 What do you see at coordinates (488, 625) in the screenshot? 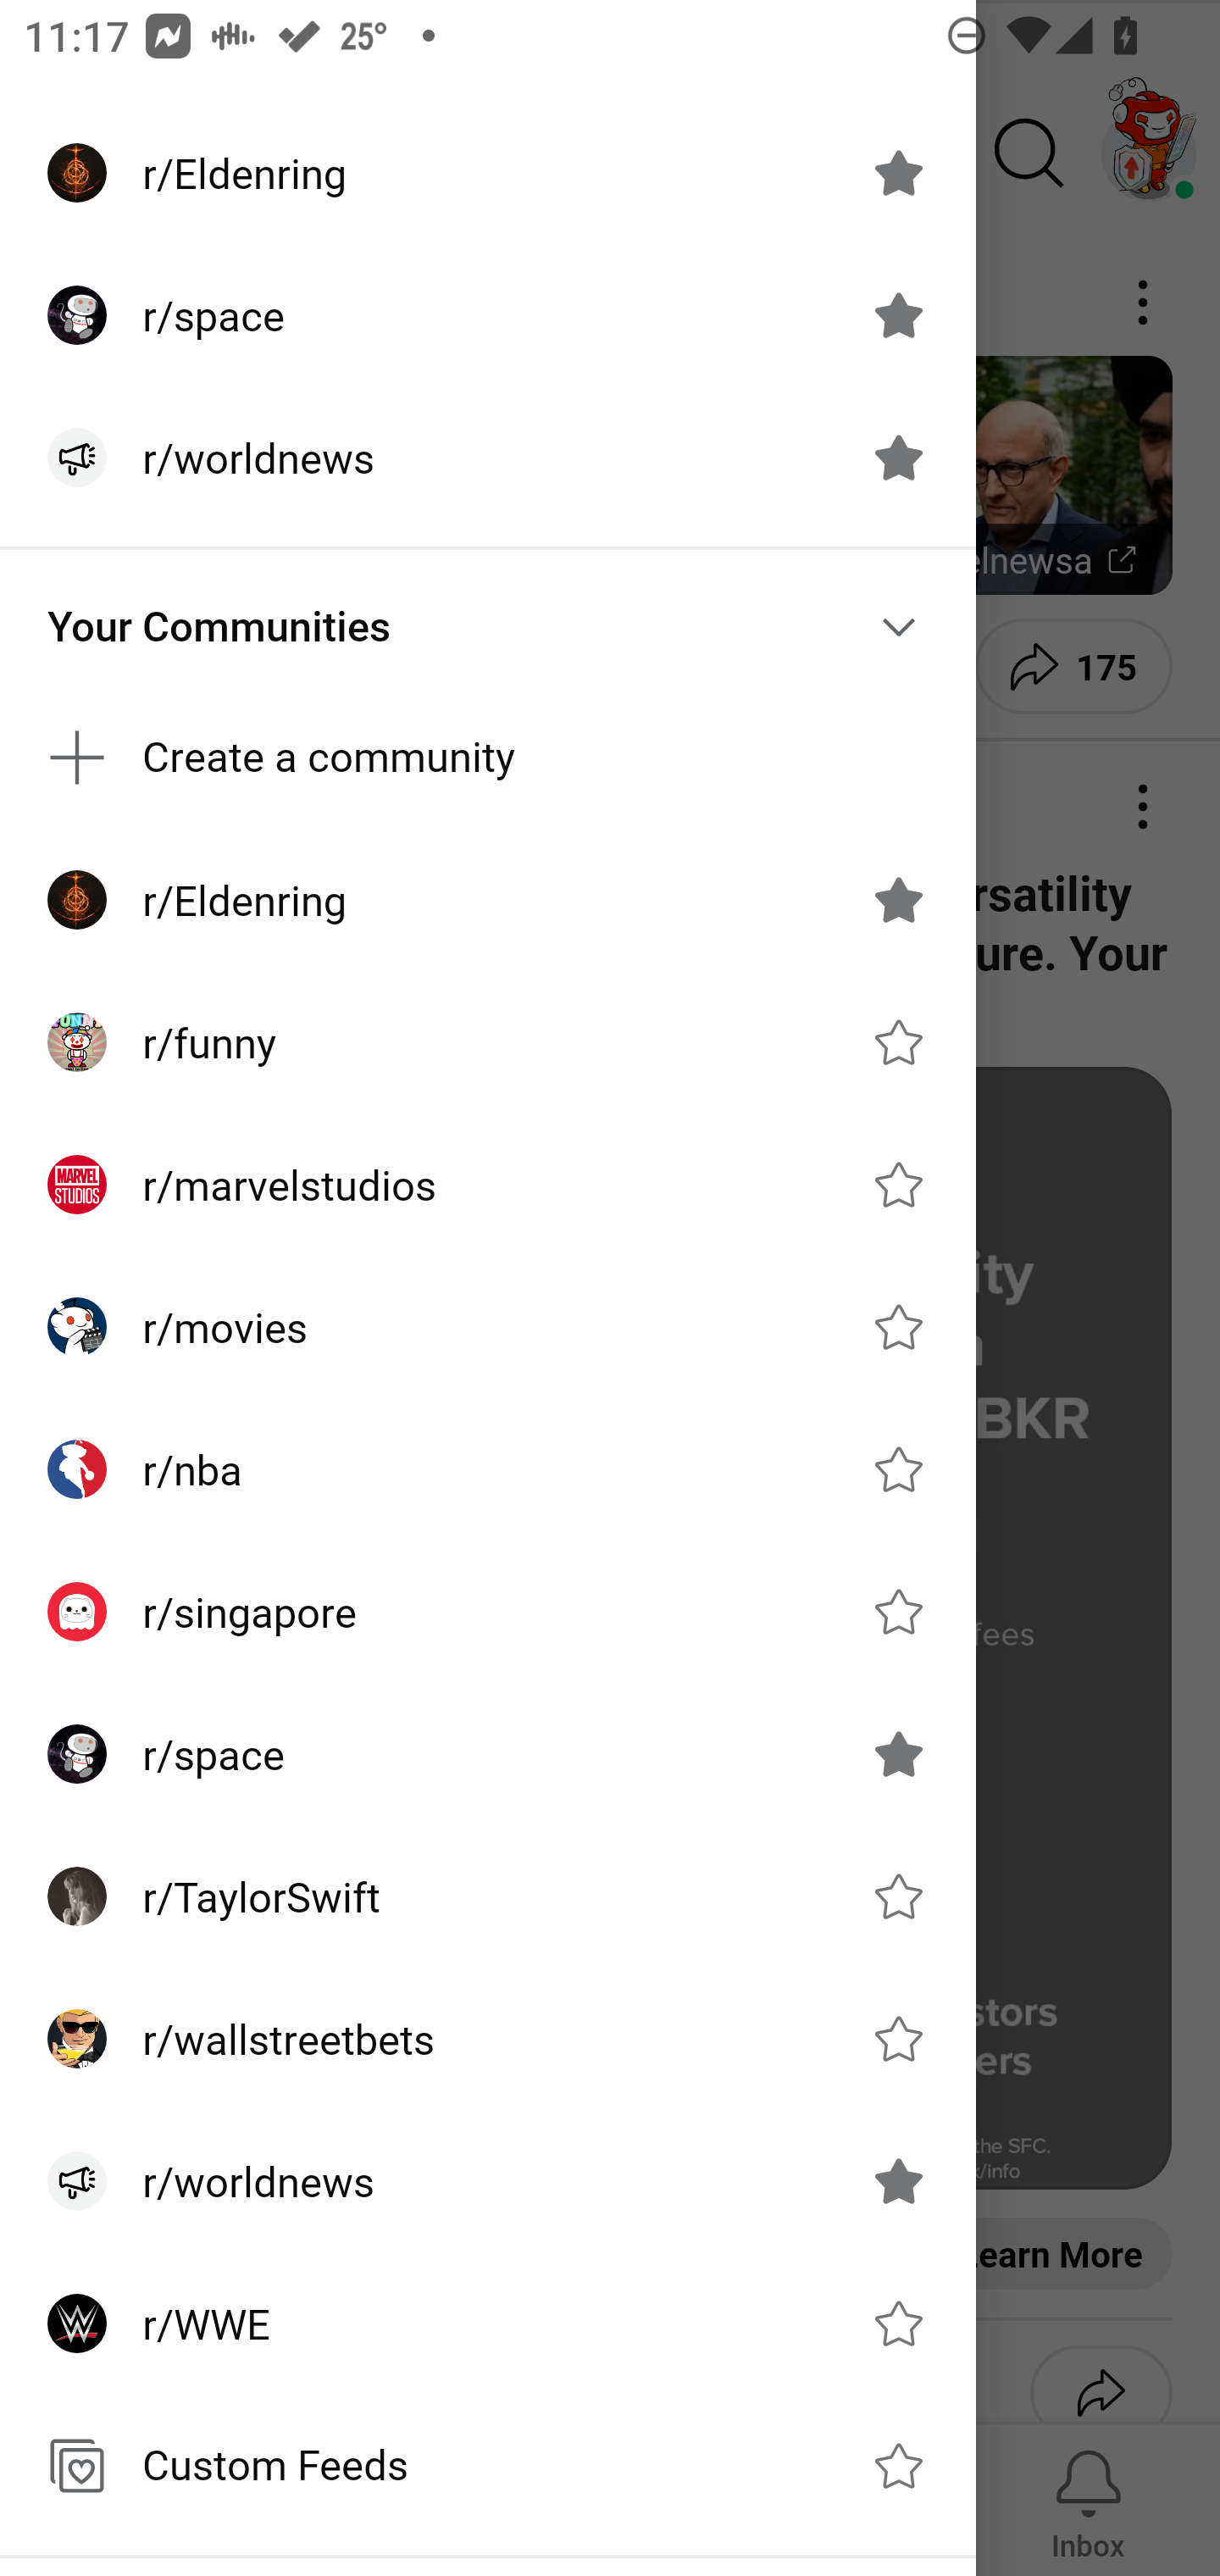
I see `Your Communities` at bounding box center [488, 625].